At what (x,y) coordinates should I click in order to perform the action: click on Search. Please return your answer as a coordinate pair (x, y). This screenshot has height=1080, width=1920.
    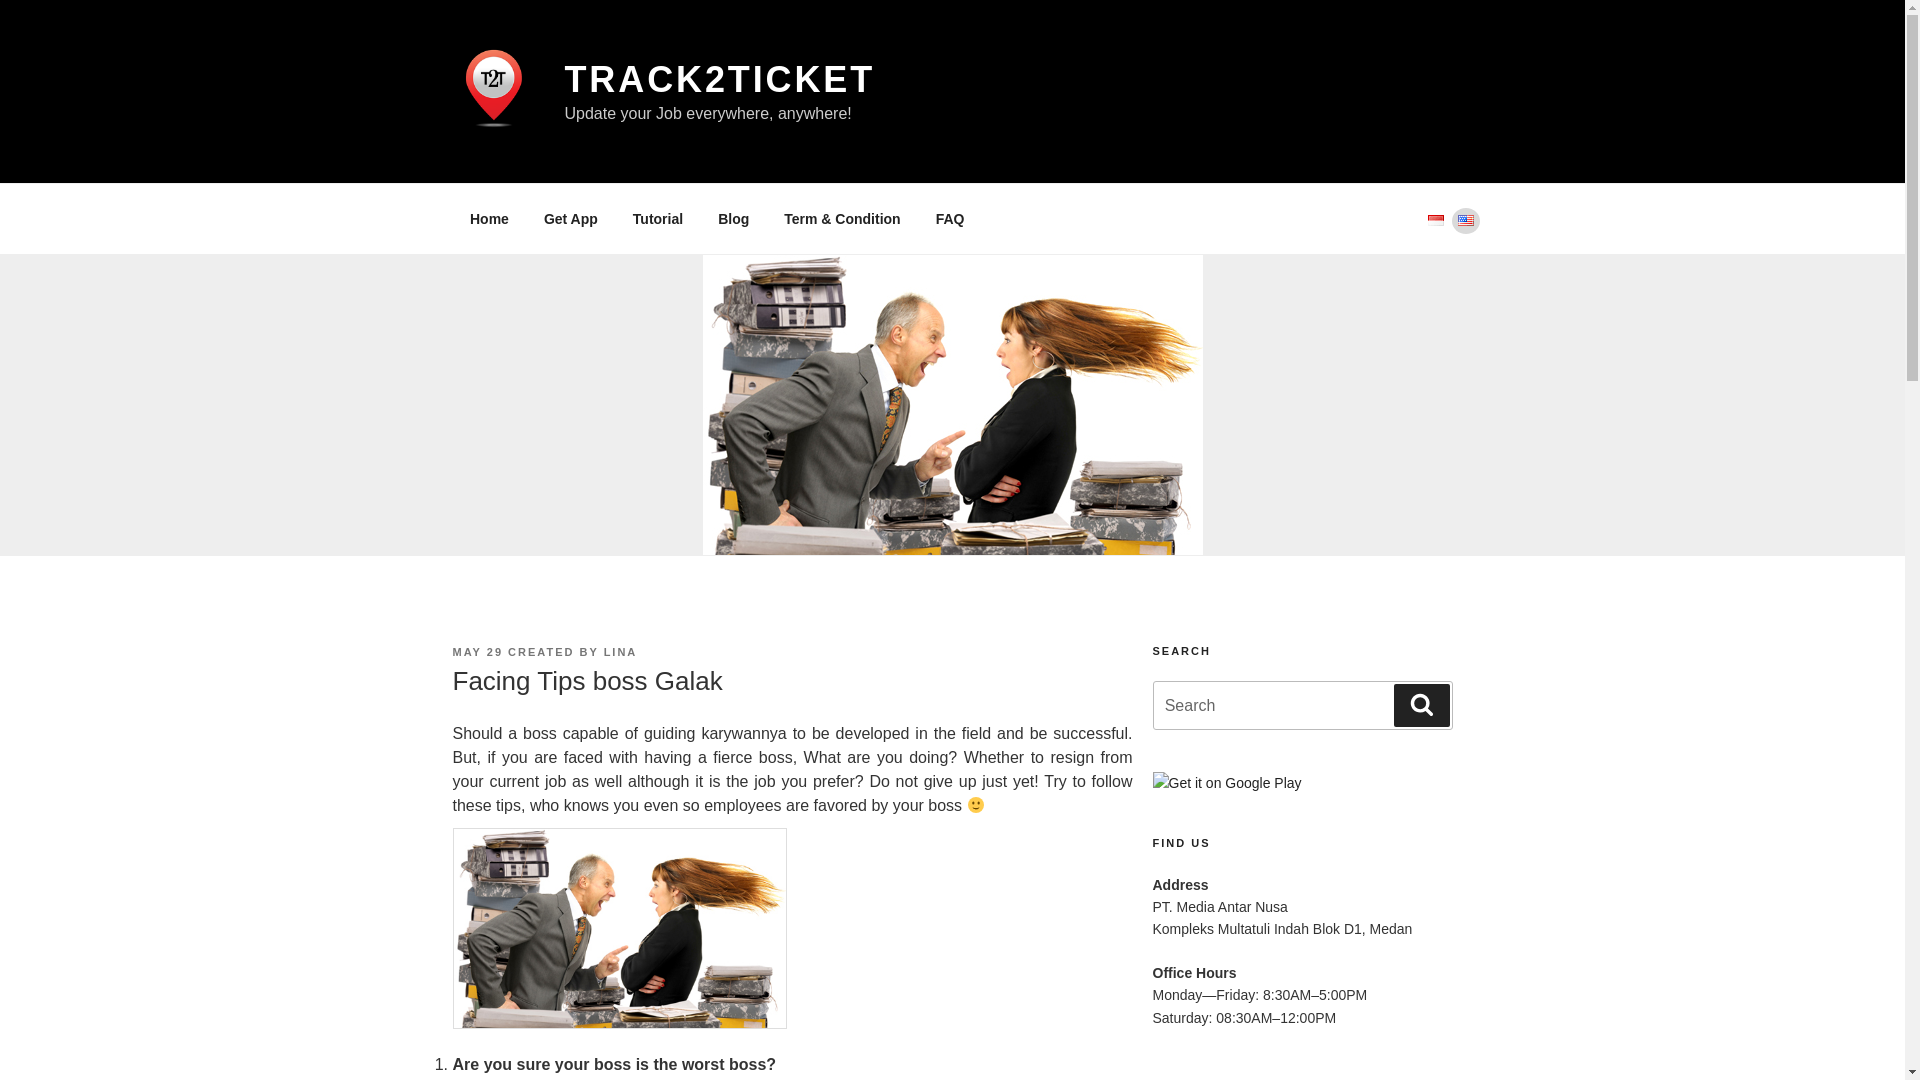
    Looking at the image, I should click on (1302, 705).